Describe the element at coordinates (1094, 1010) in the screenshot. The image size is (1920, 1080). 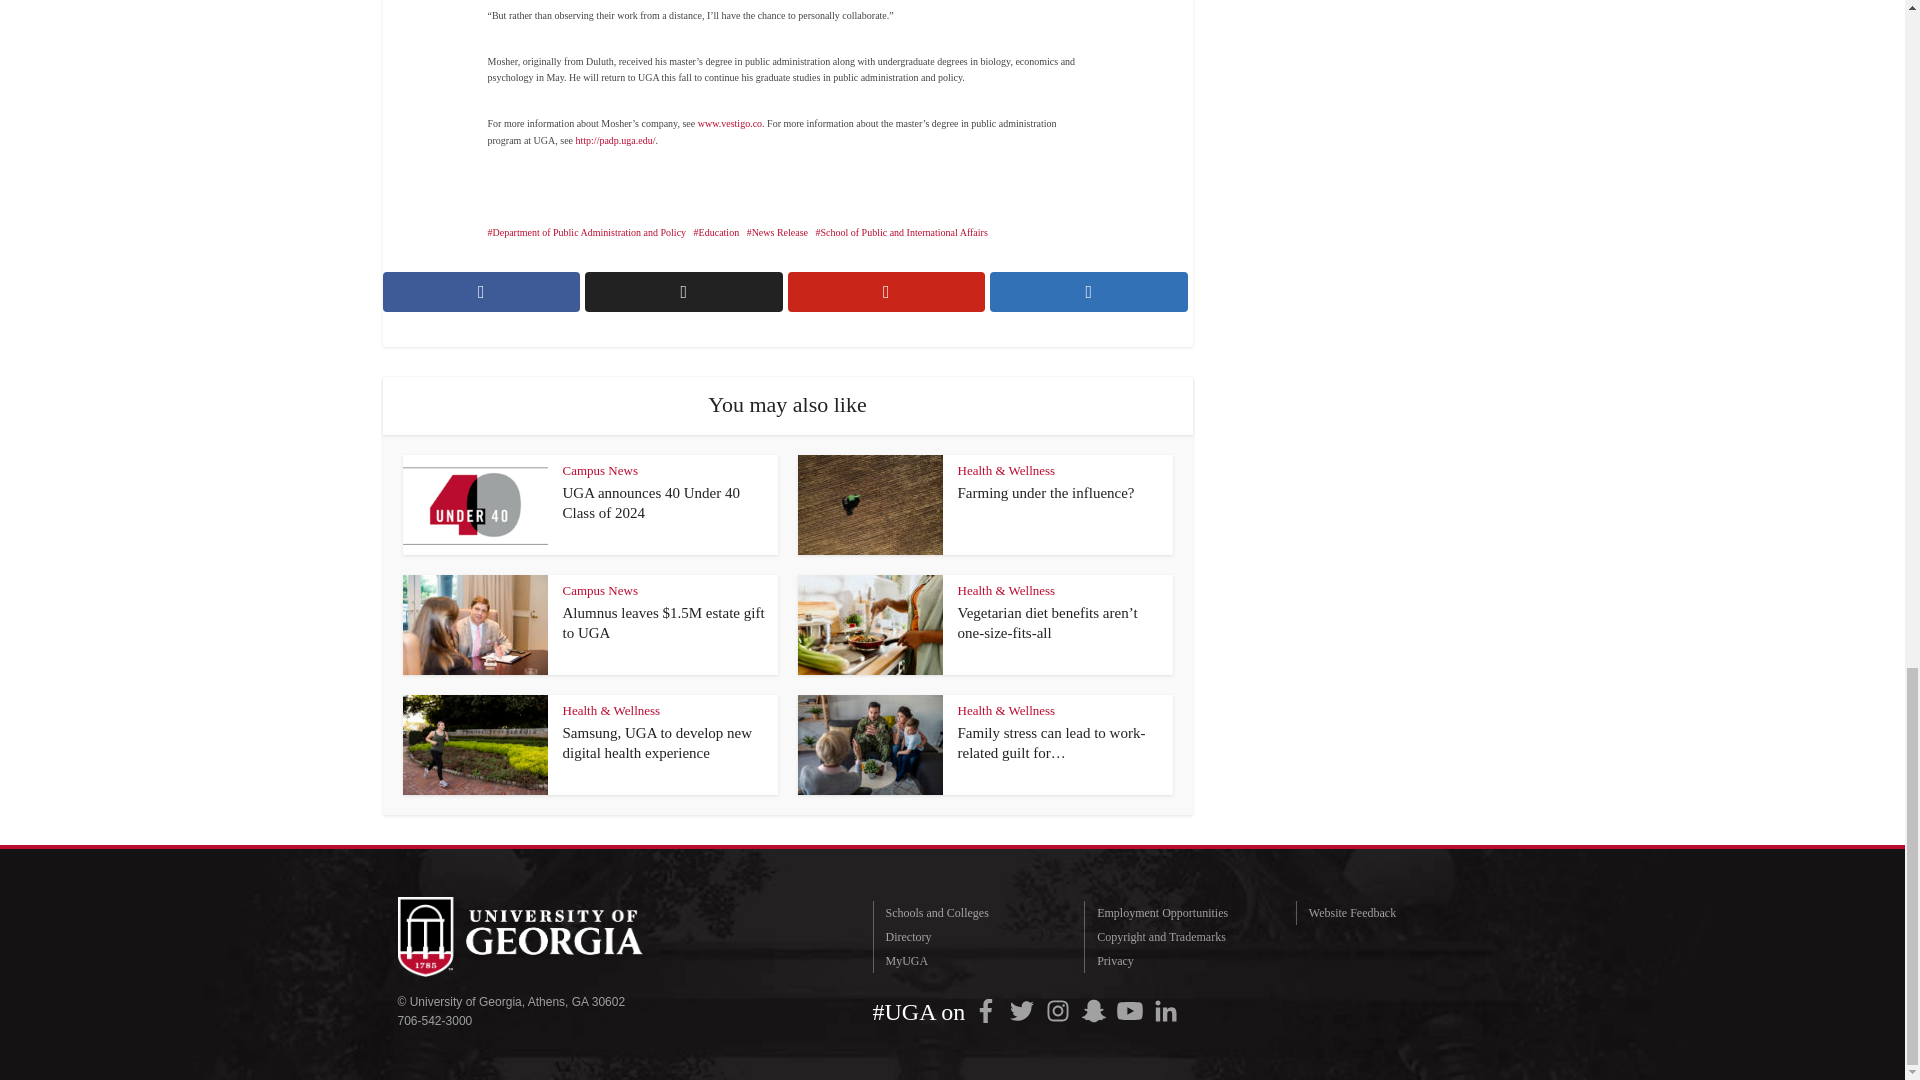
I see `Snapchat` at that location.